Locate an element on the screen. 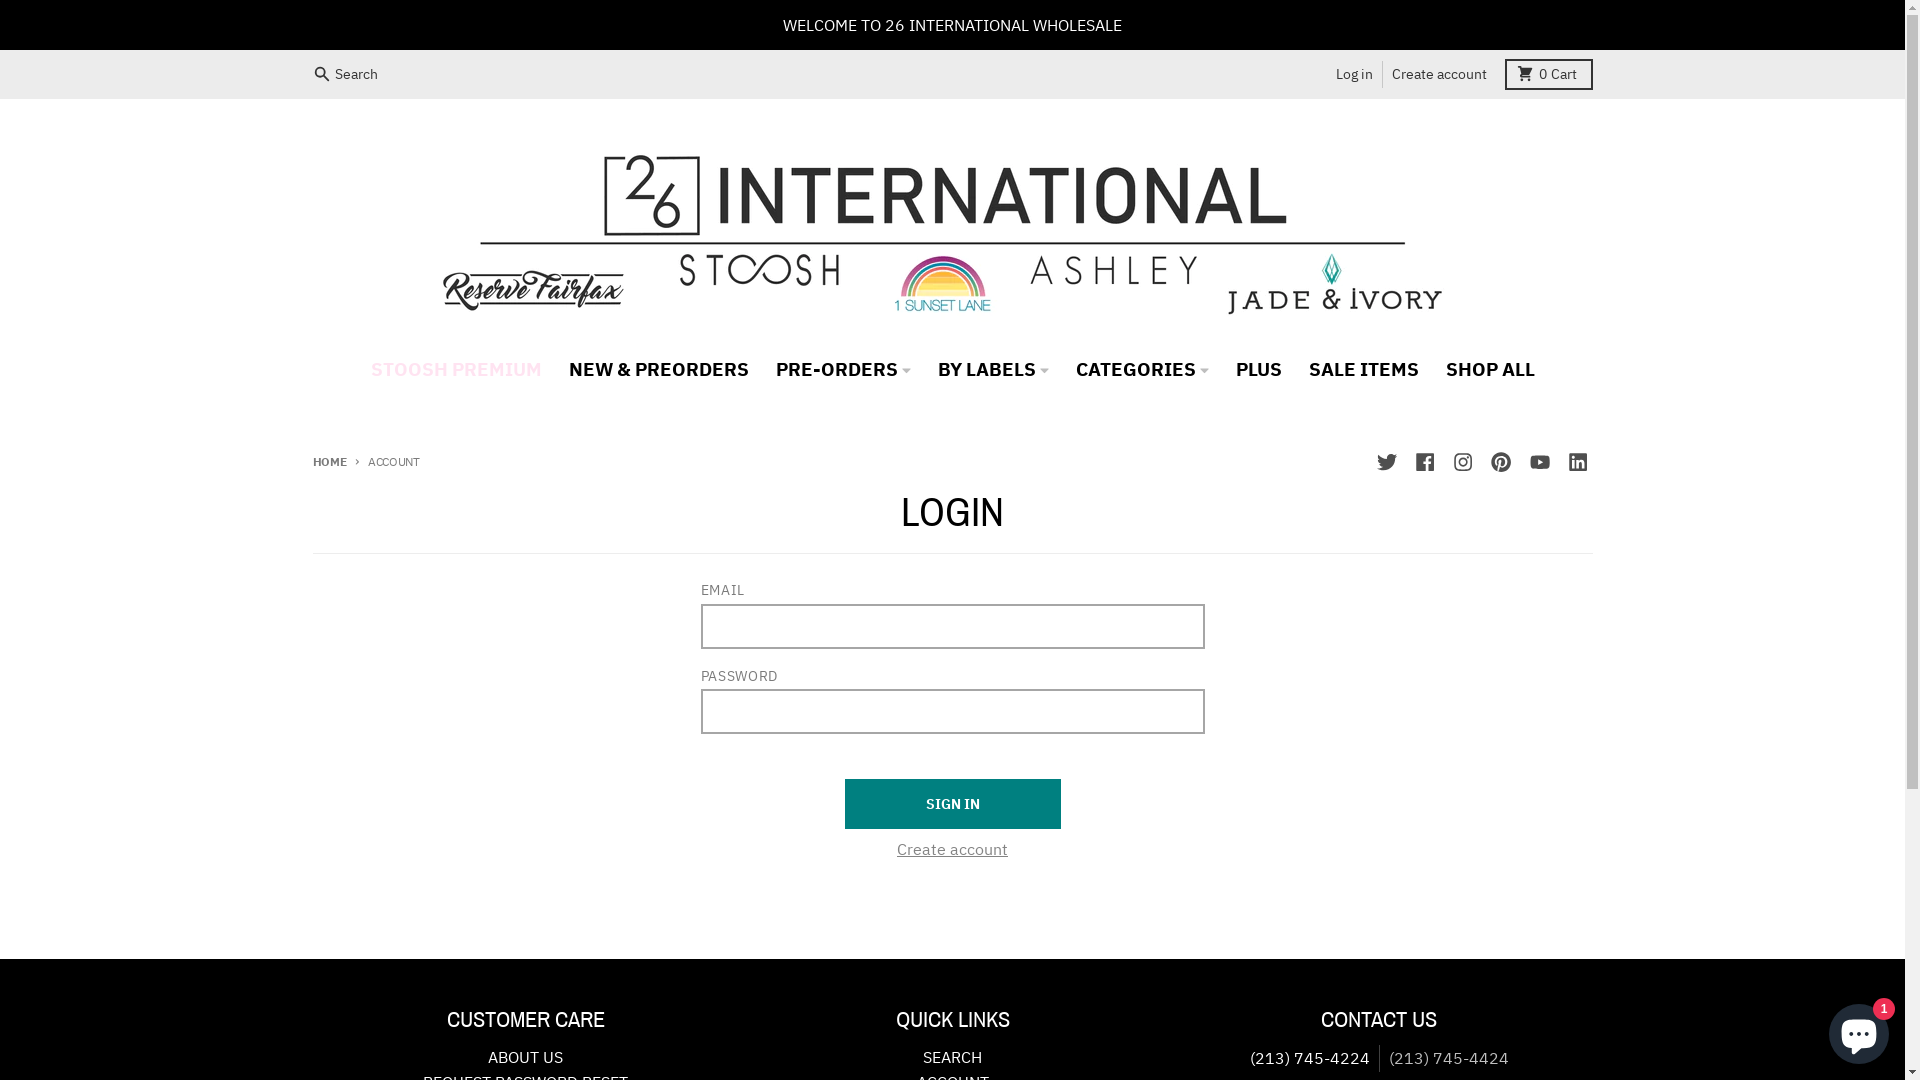 This screenshot has height=1080, width=1920. HOME is located at coordinates (329, 461).